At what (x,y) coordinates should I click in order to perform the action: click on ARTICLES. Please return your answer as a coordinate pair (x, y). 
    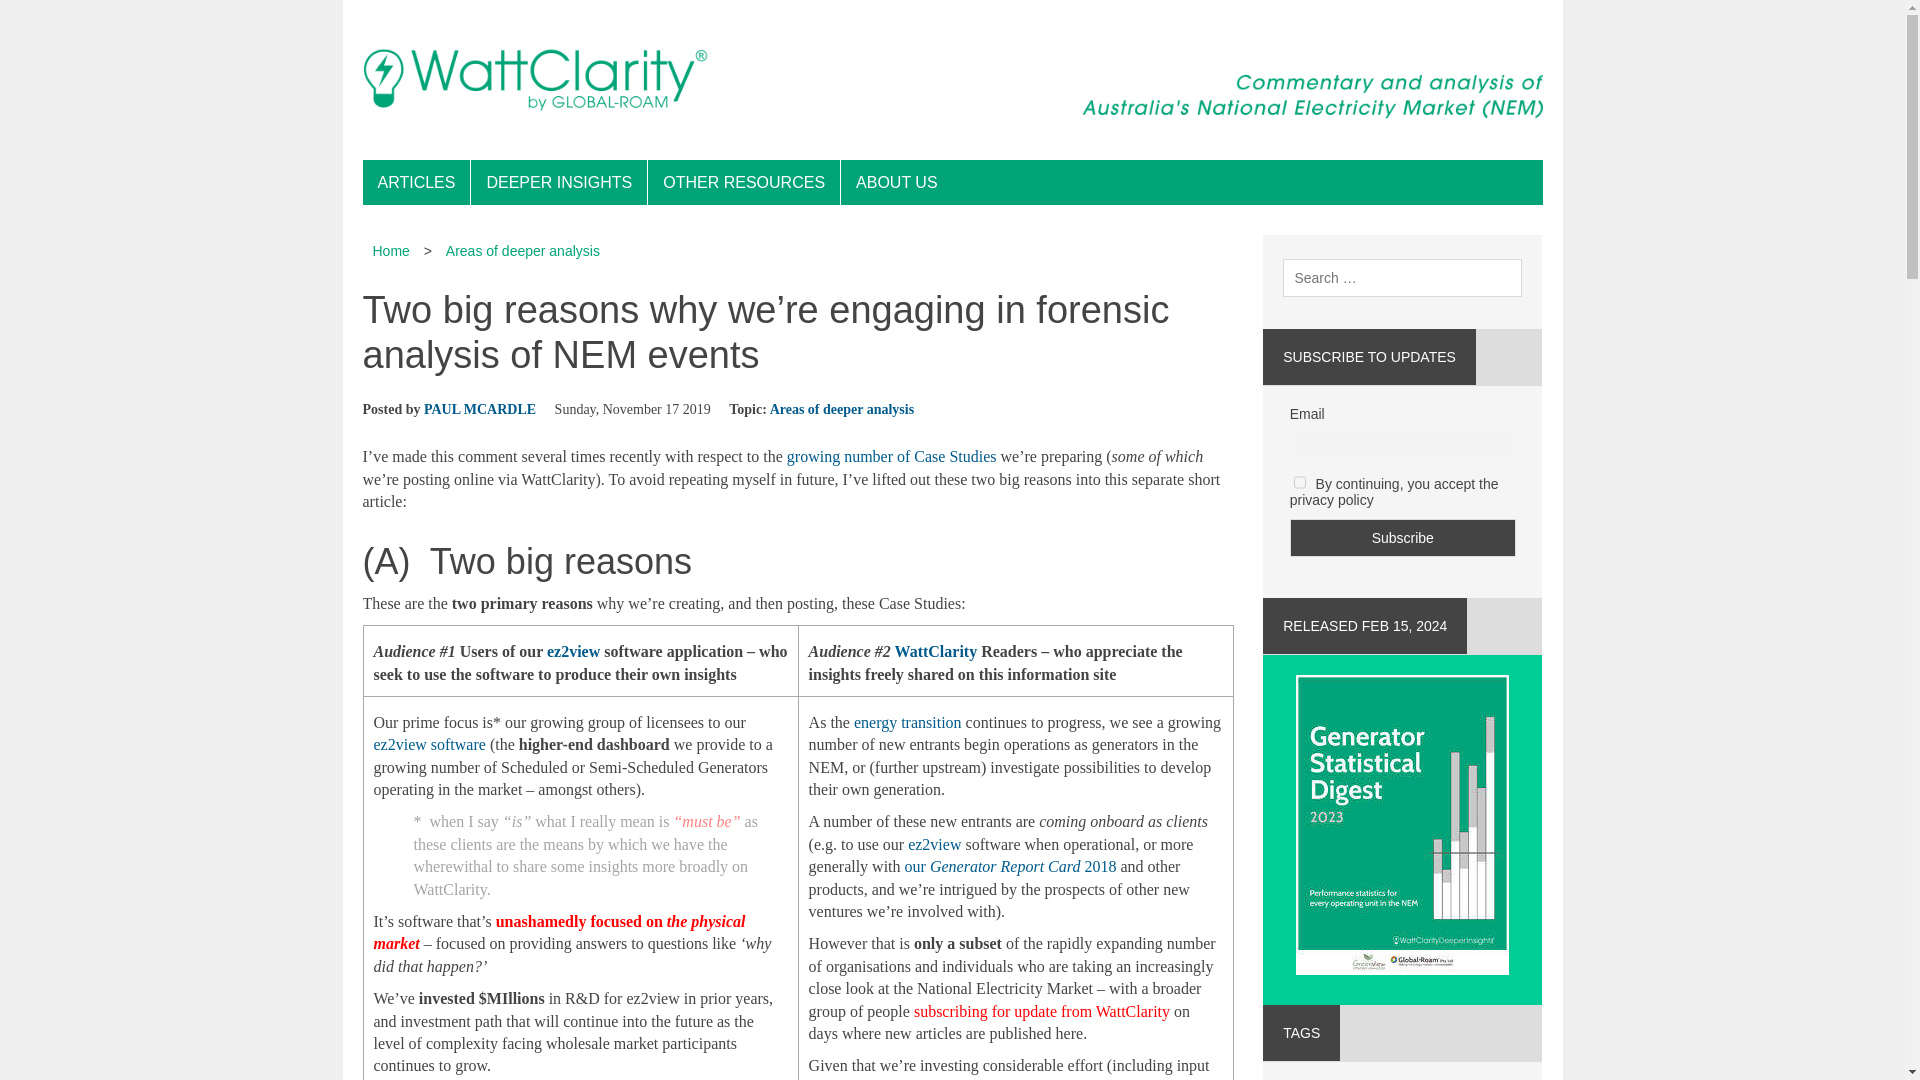
    Looking at the image, I should click on (416, 182).